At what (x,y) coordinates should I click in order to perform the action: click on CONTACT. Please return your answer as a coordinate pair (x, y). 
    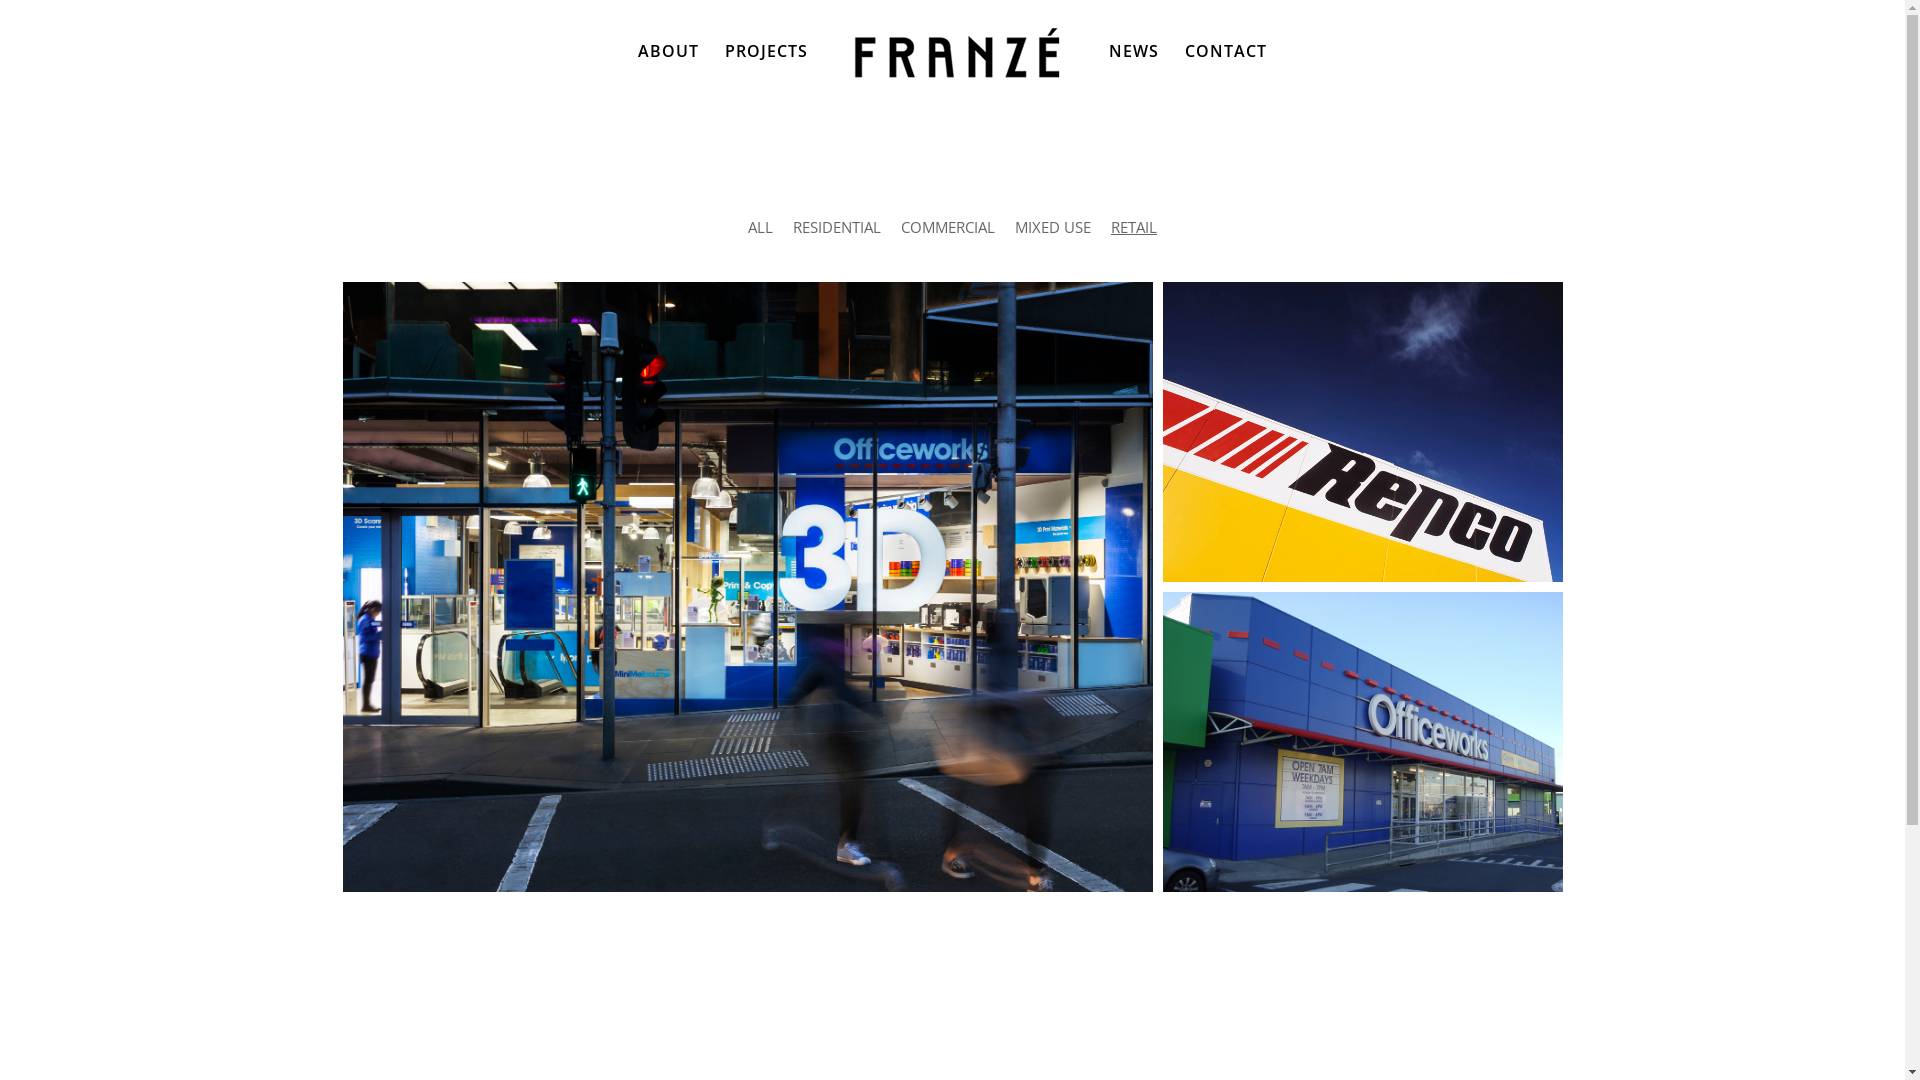
    Looking at the image, I should click on (1226, 73).